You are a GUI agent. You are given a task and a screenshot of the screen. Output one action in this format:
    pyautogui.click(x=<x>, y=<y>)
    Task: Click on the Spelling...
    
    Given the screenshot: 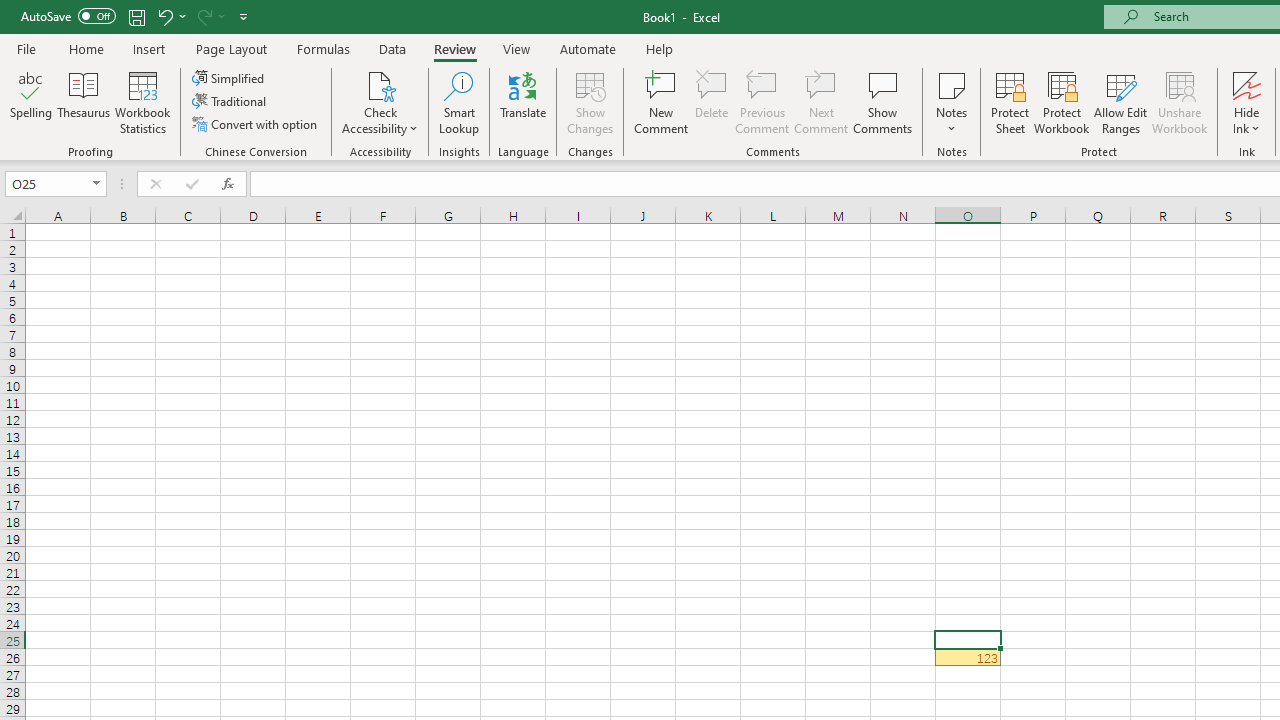 What is the action you would take?
    pyautogui.click(x=31, y=102)
    